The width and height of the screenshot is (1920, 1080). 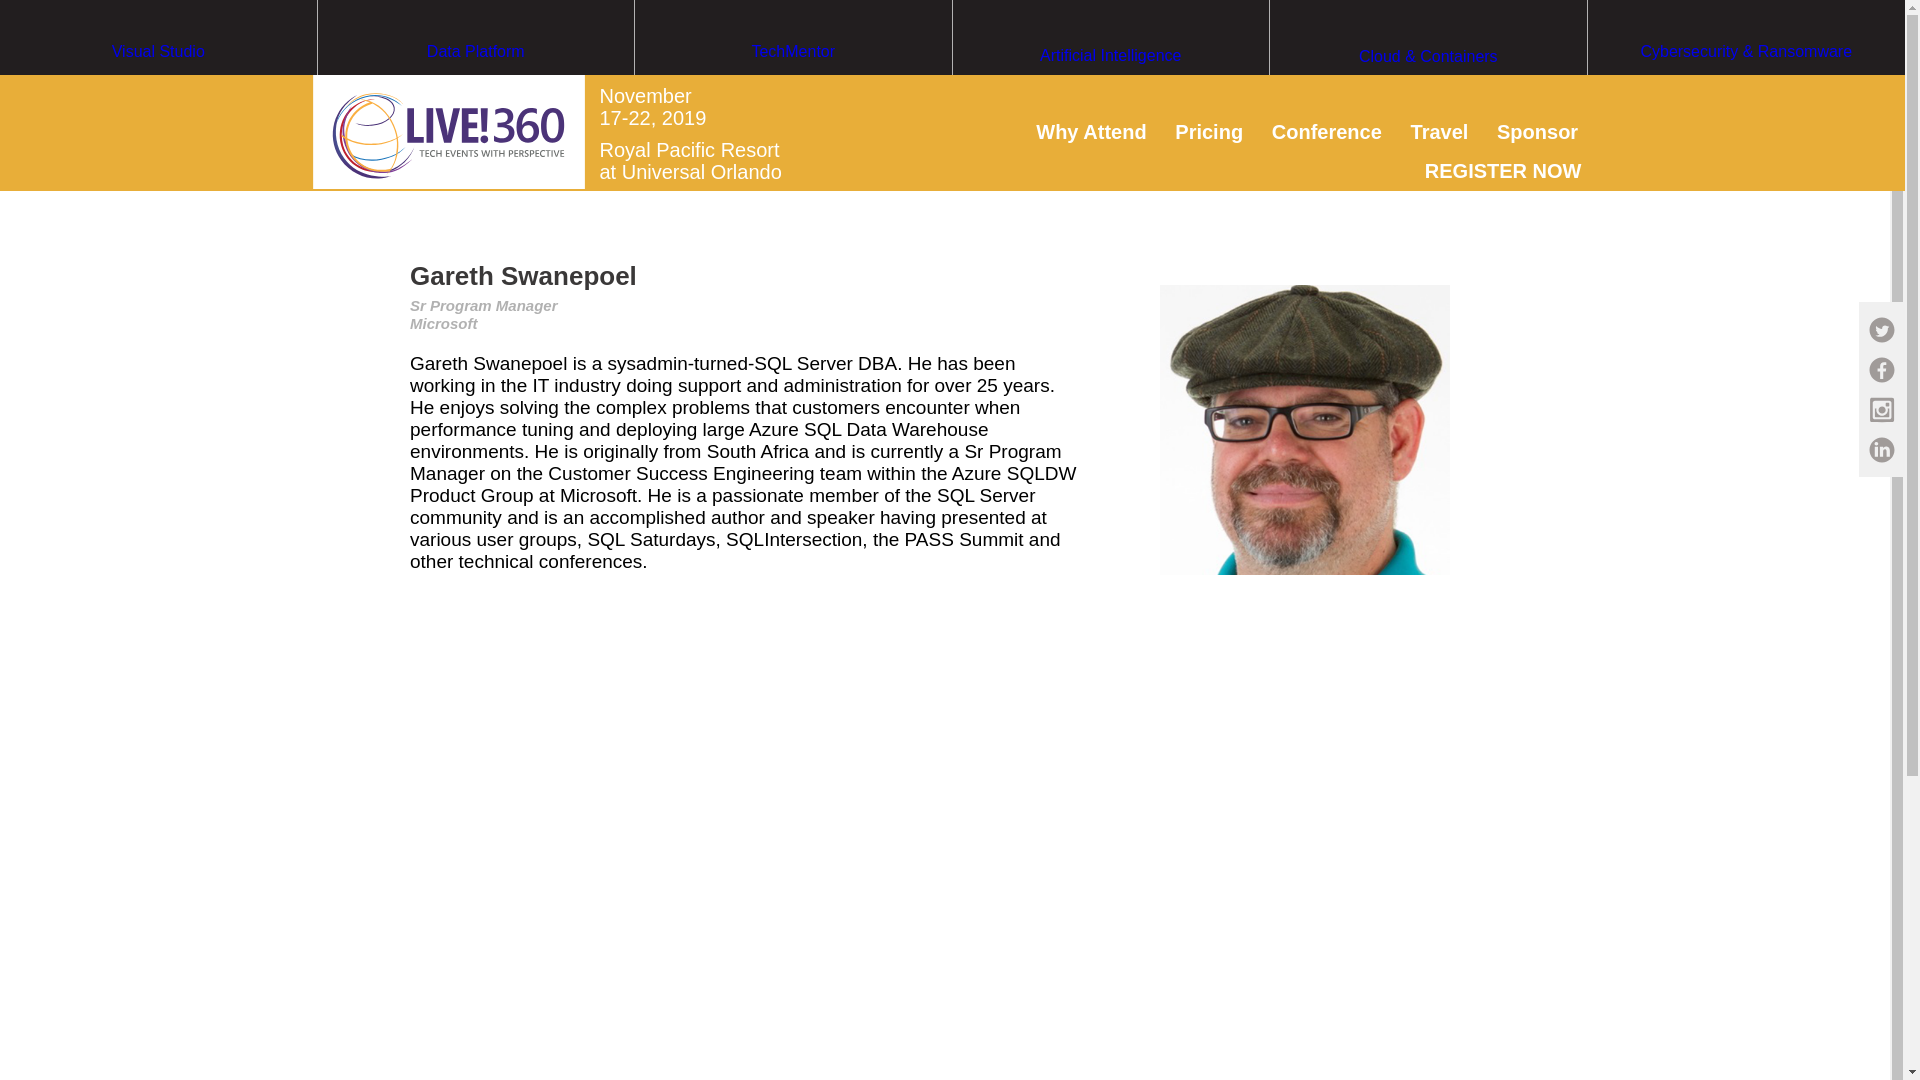 I want to click on Pricing, so click(x=1208, y=131).